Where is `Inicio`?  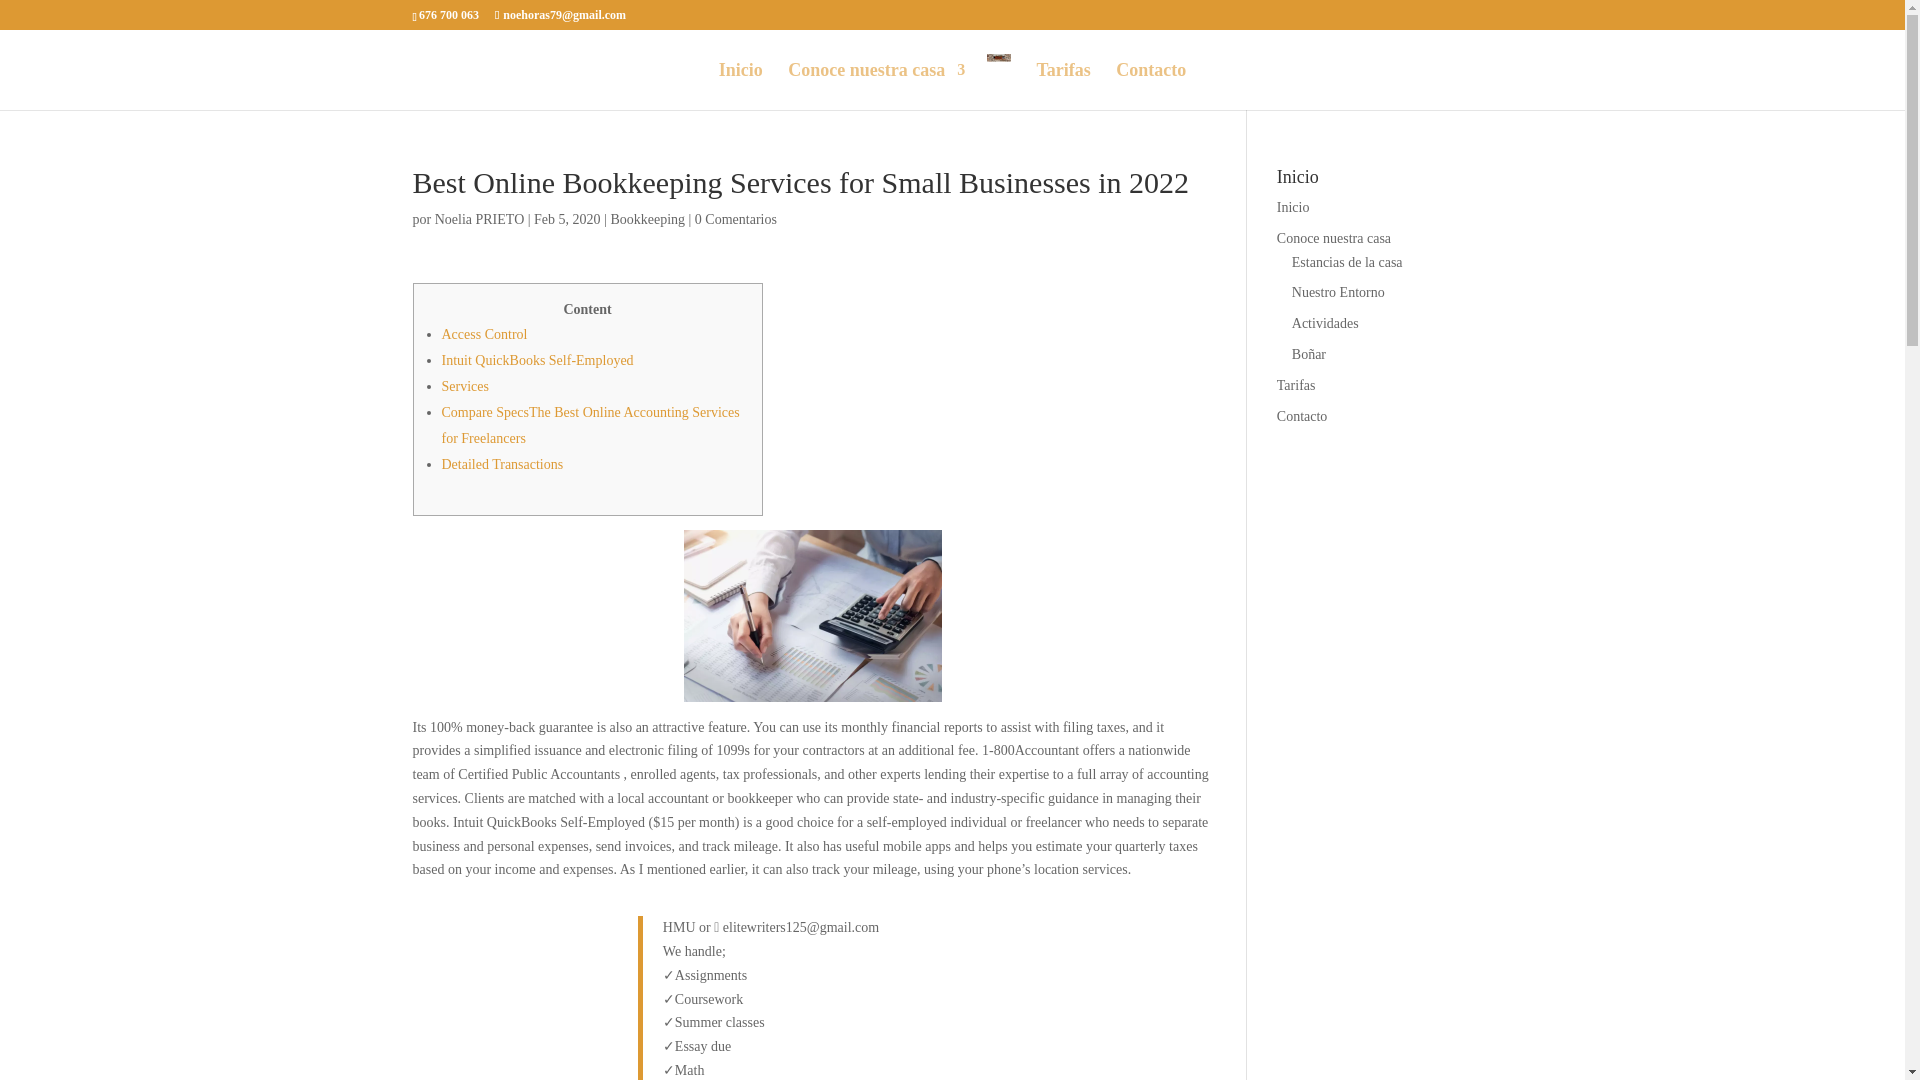 Inicio is located at coordinates (740, 86).